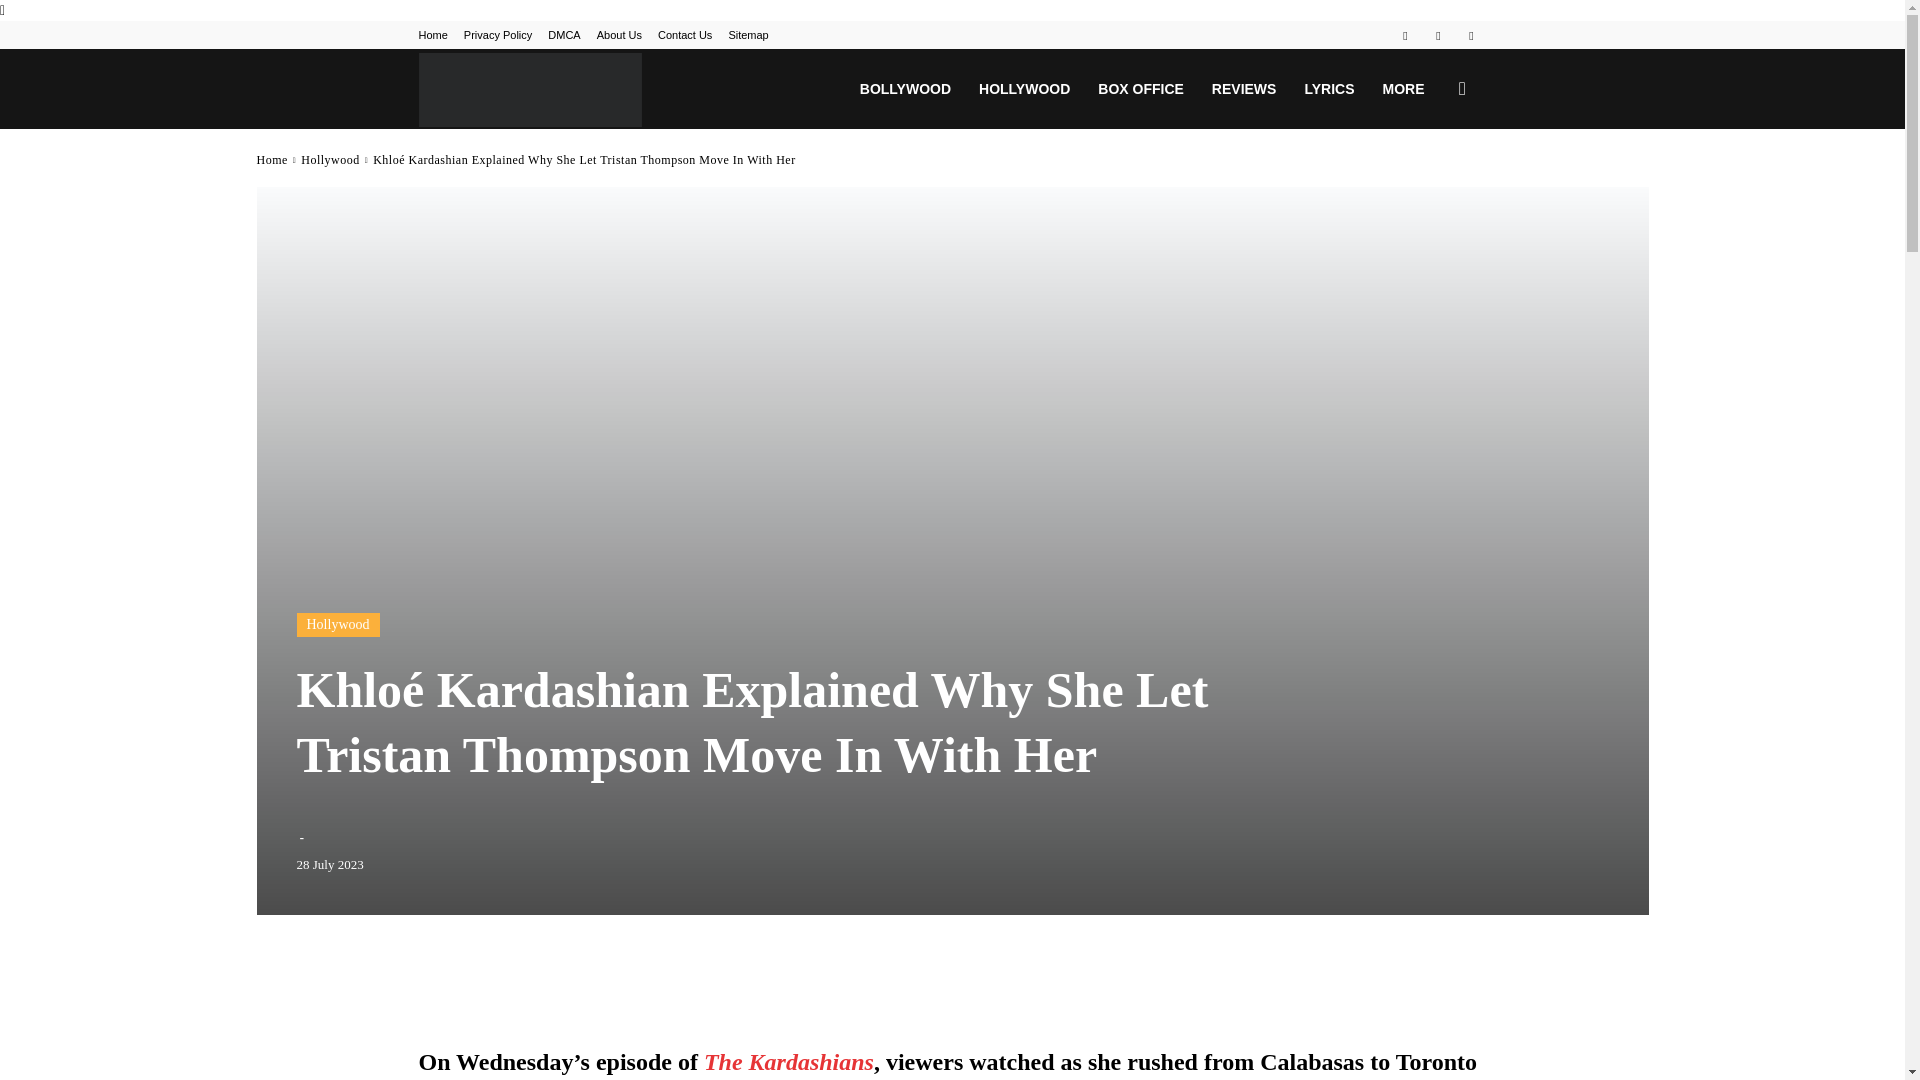 The image size is (1920, 1080). What do you see at coordinates (1438, 34) in the screenshot?
I see `Pinterest` at bounding box center [1438, 34].